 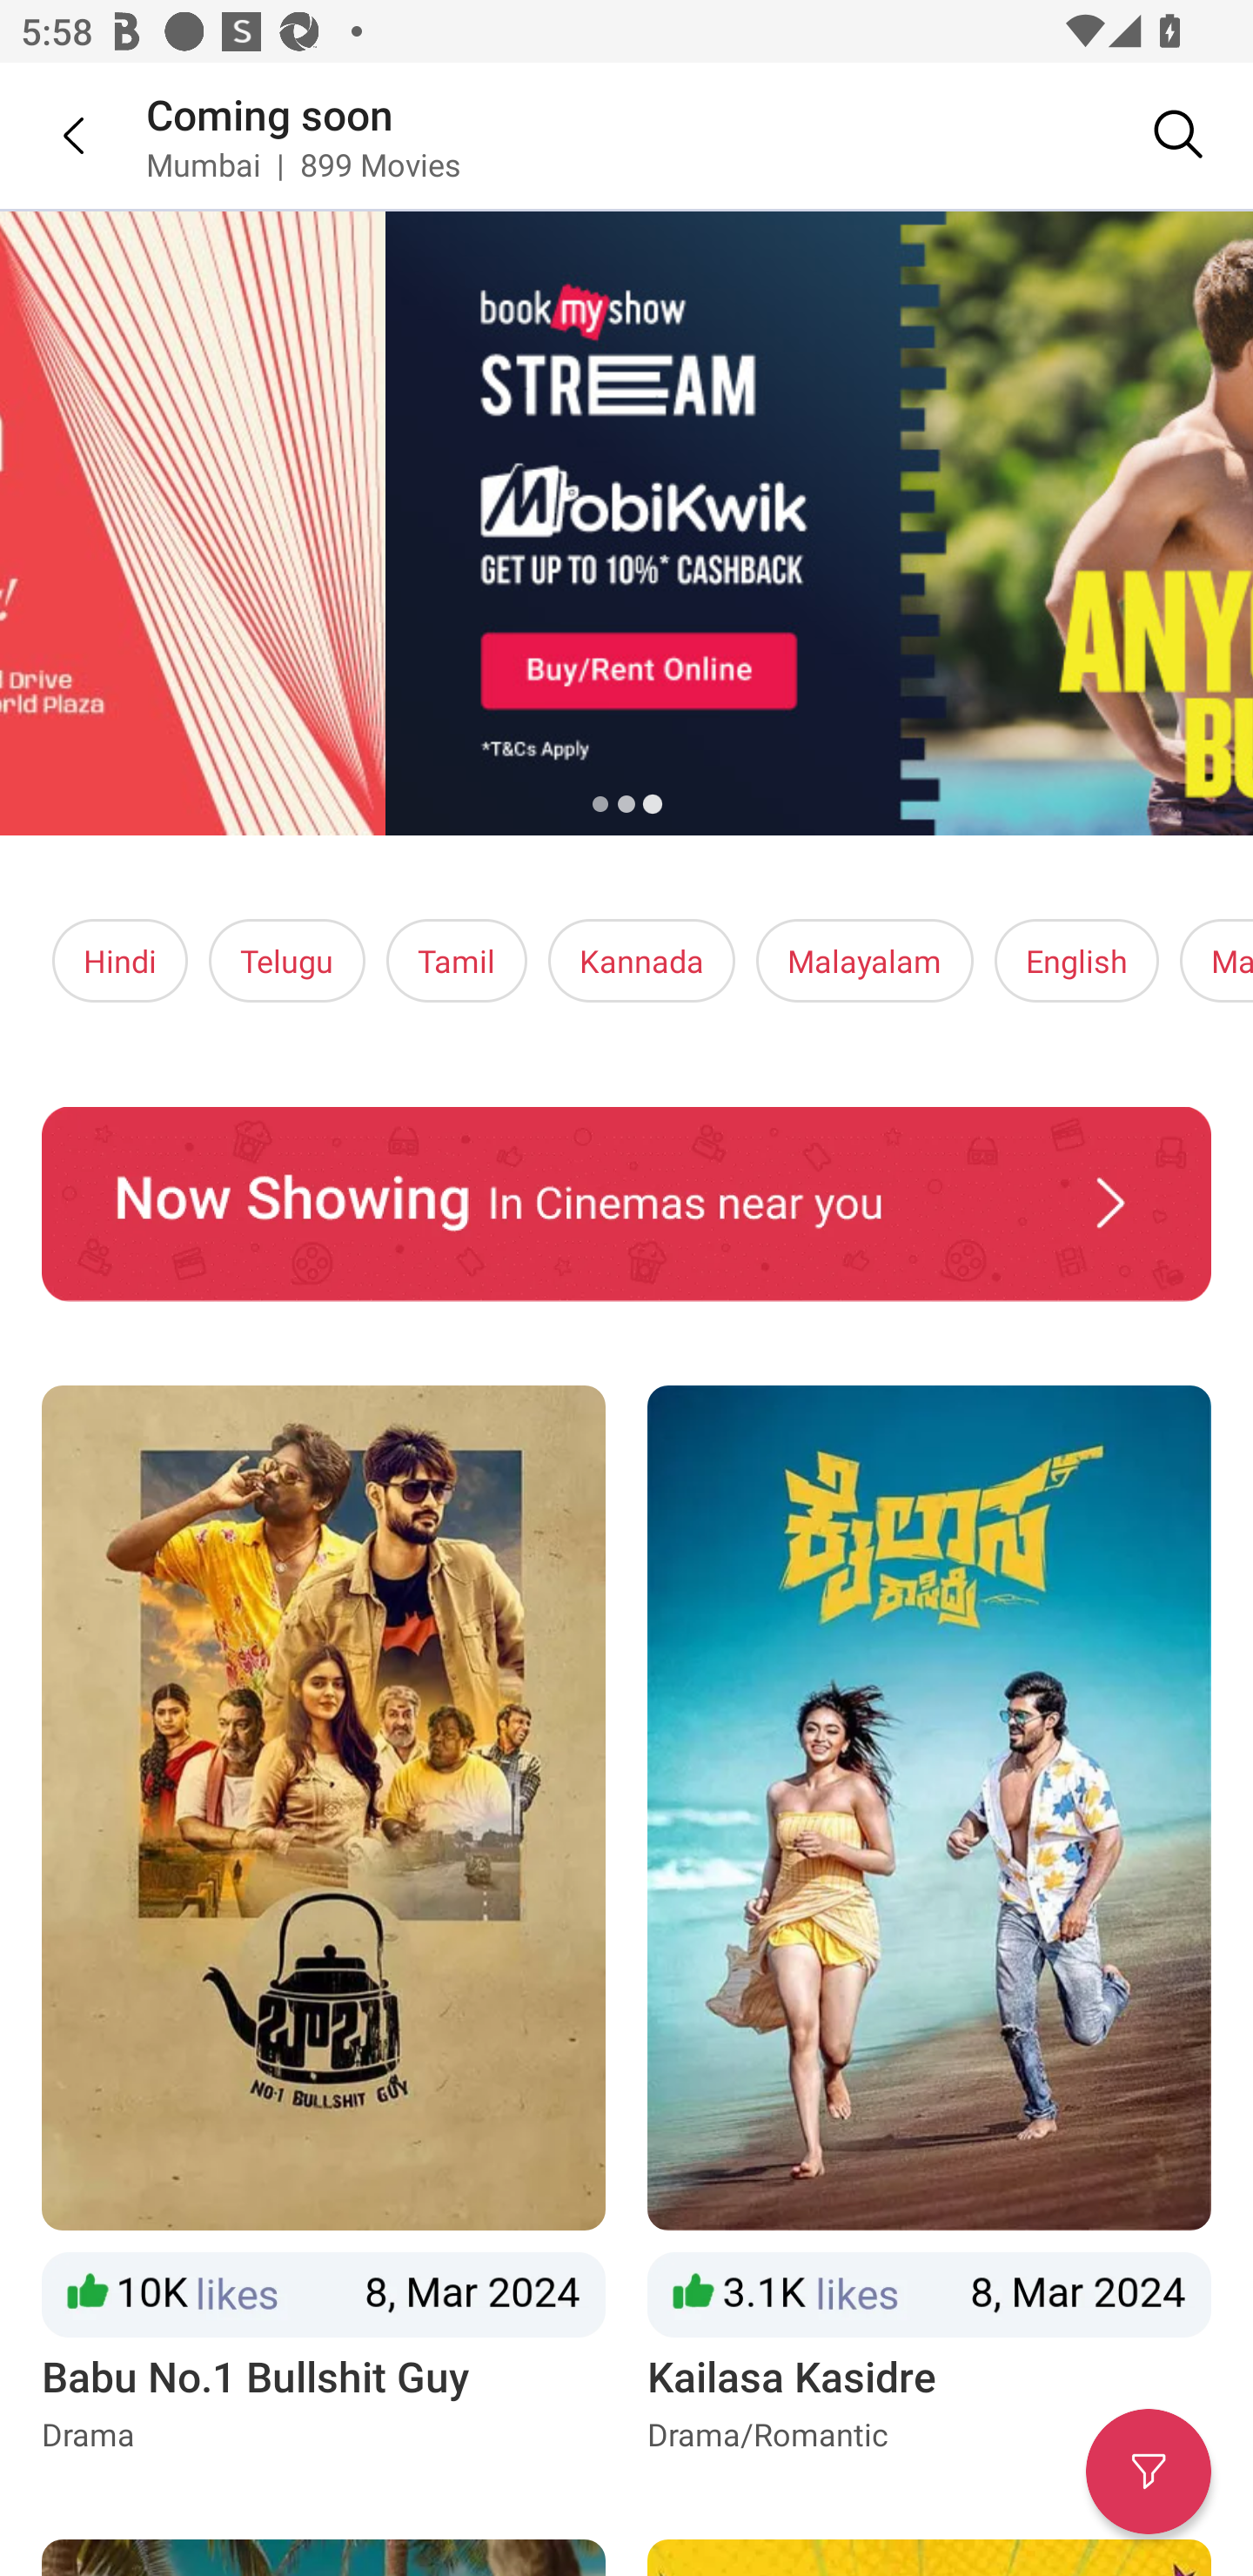 I want to click on Kailasa Kasidre Drama/Romantic, so click(x=929, y=1920).